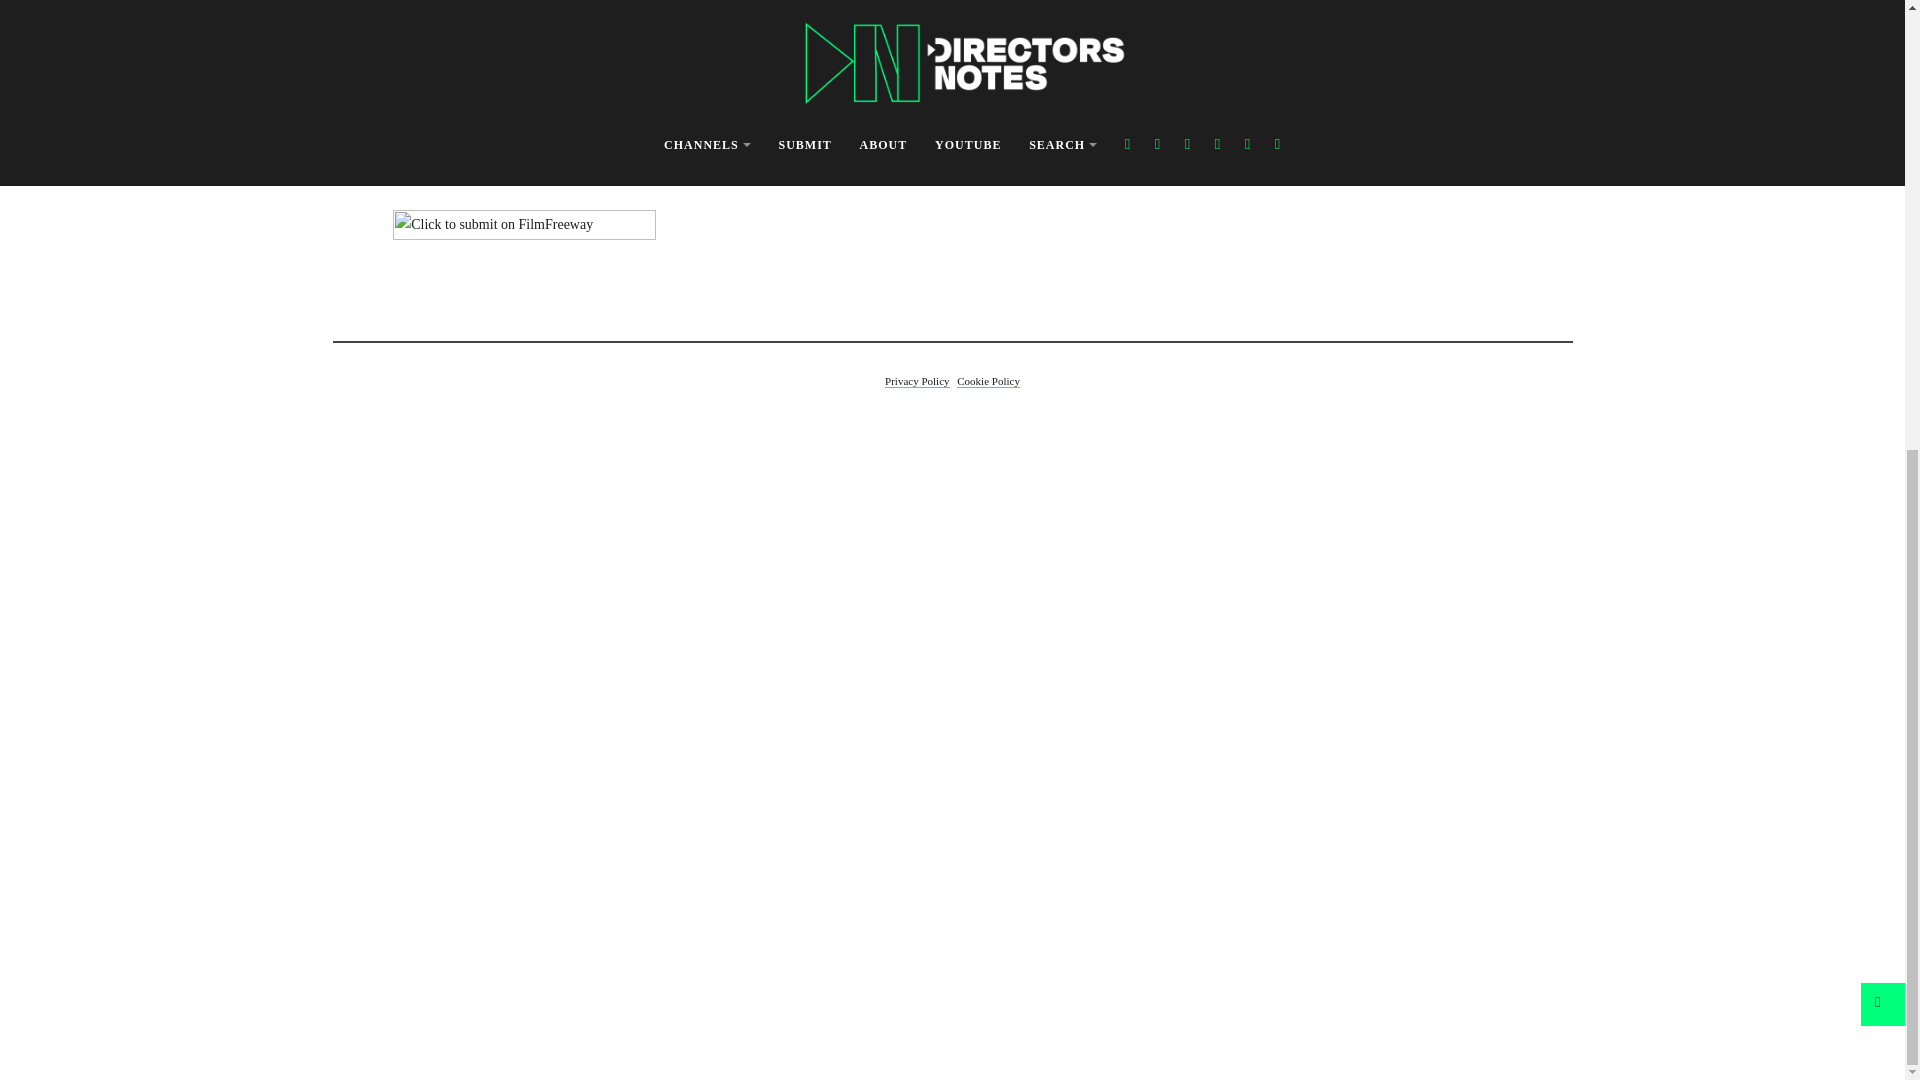  I want to click on here, so click(532, 171).